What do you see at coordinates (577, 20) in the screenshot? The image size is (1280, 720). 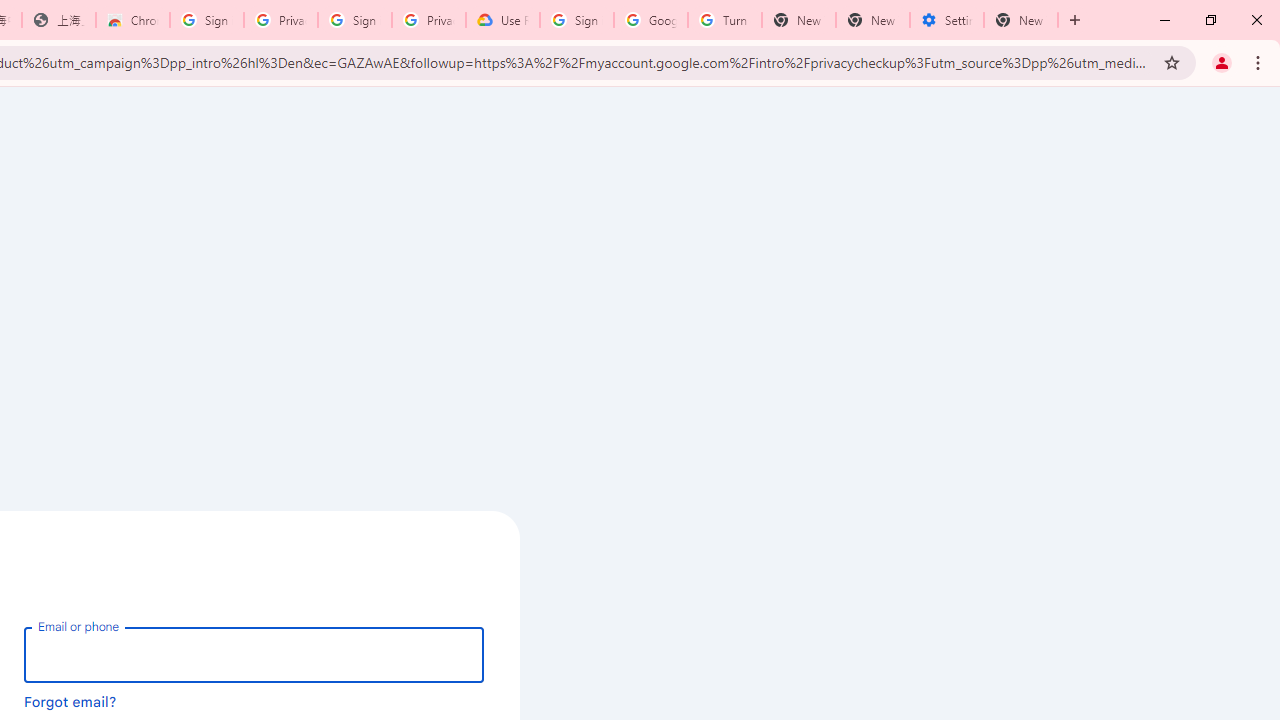 I see `Sign in - Google Accounts` at bounding box center [577, 20].